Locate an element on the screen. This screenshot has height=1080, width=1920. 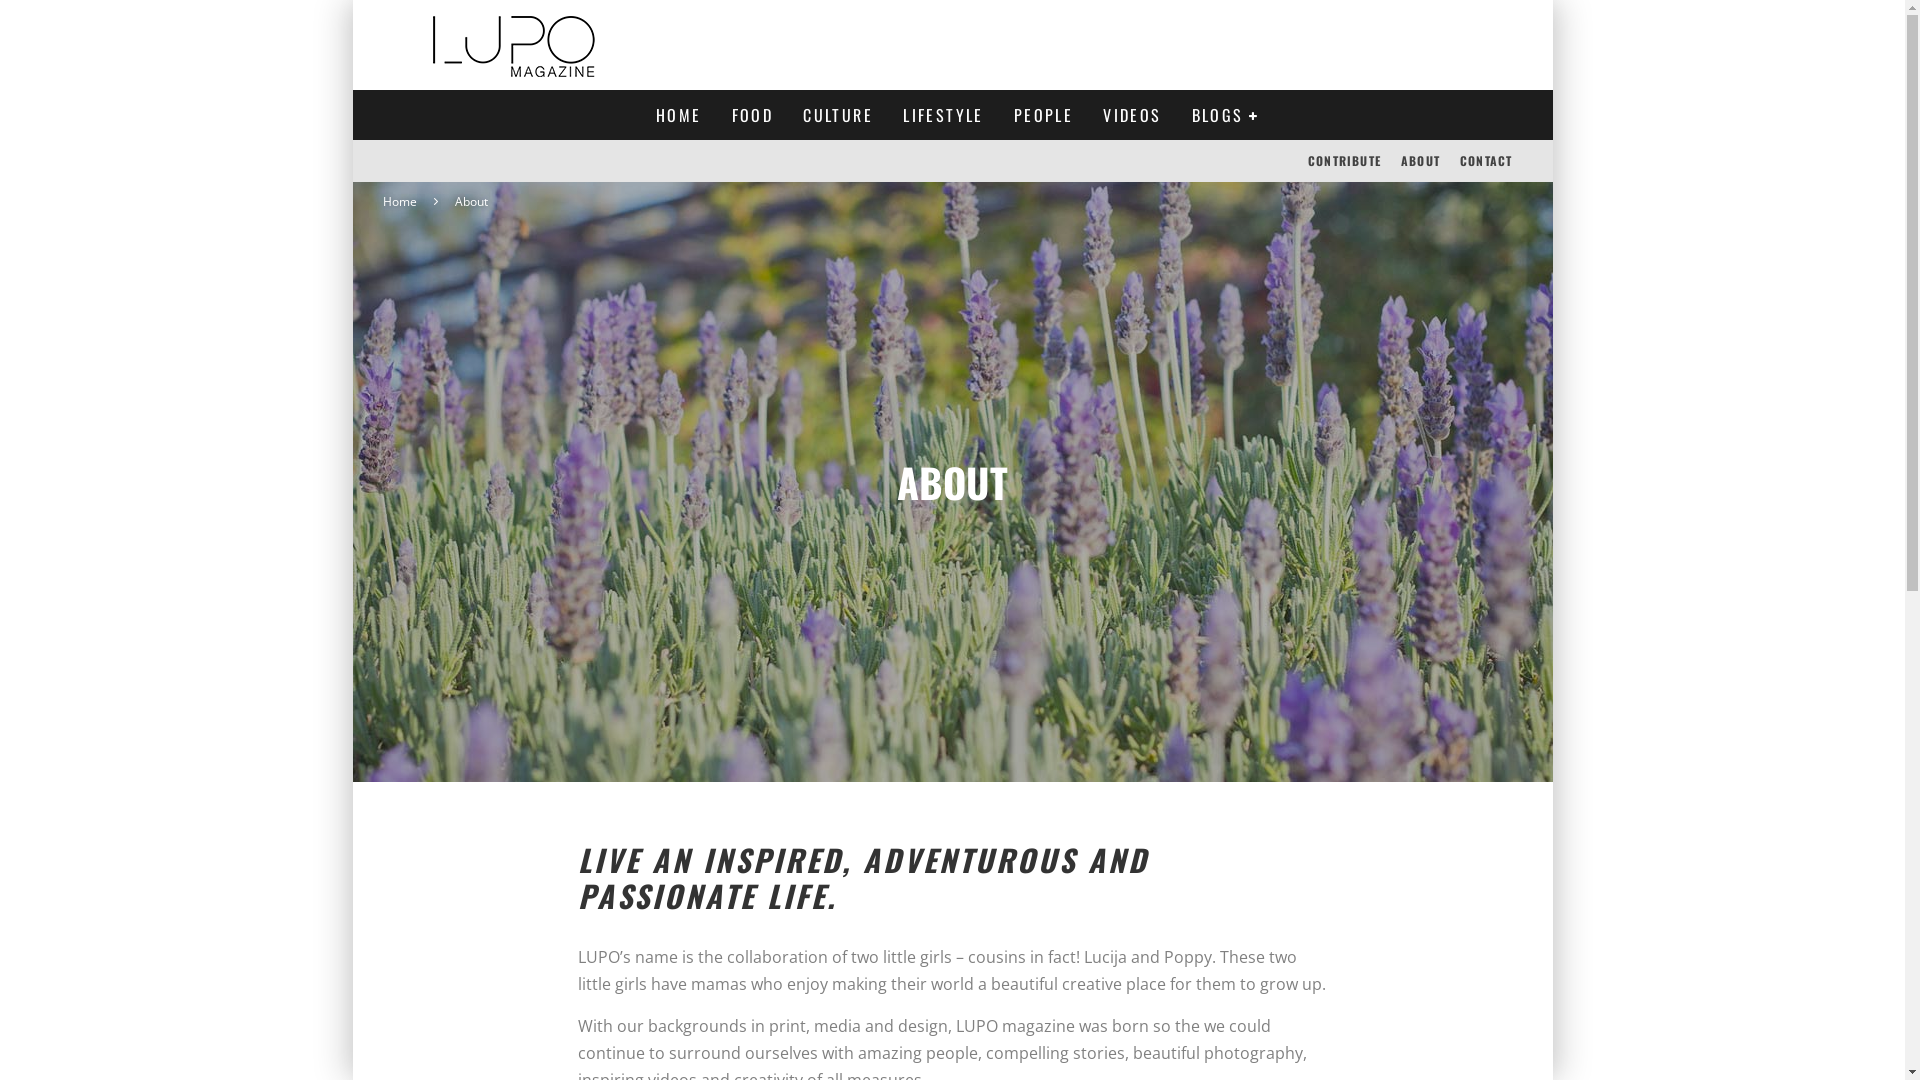
HOME is located at coordinates (679, 115).